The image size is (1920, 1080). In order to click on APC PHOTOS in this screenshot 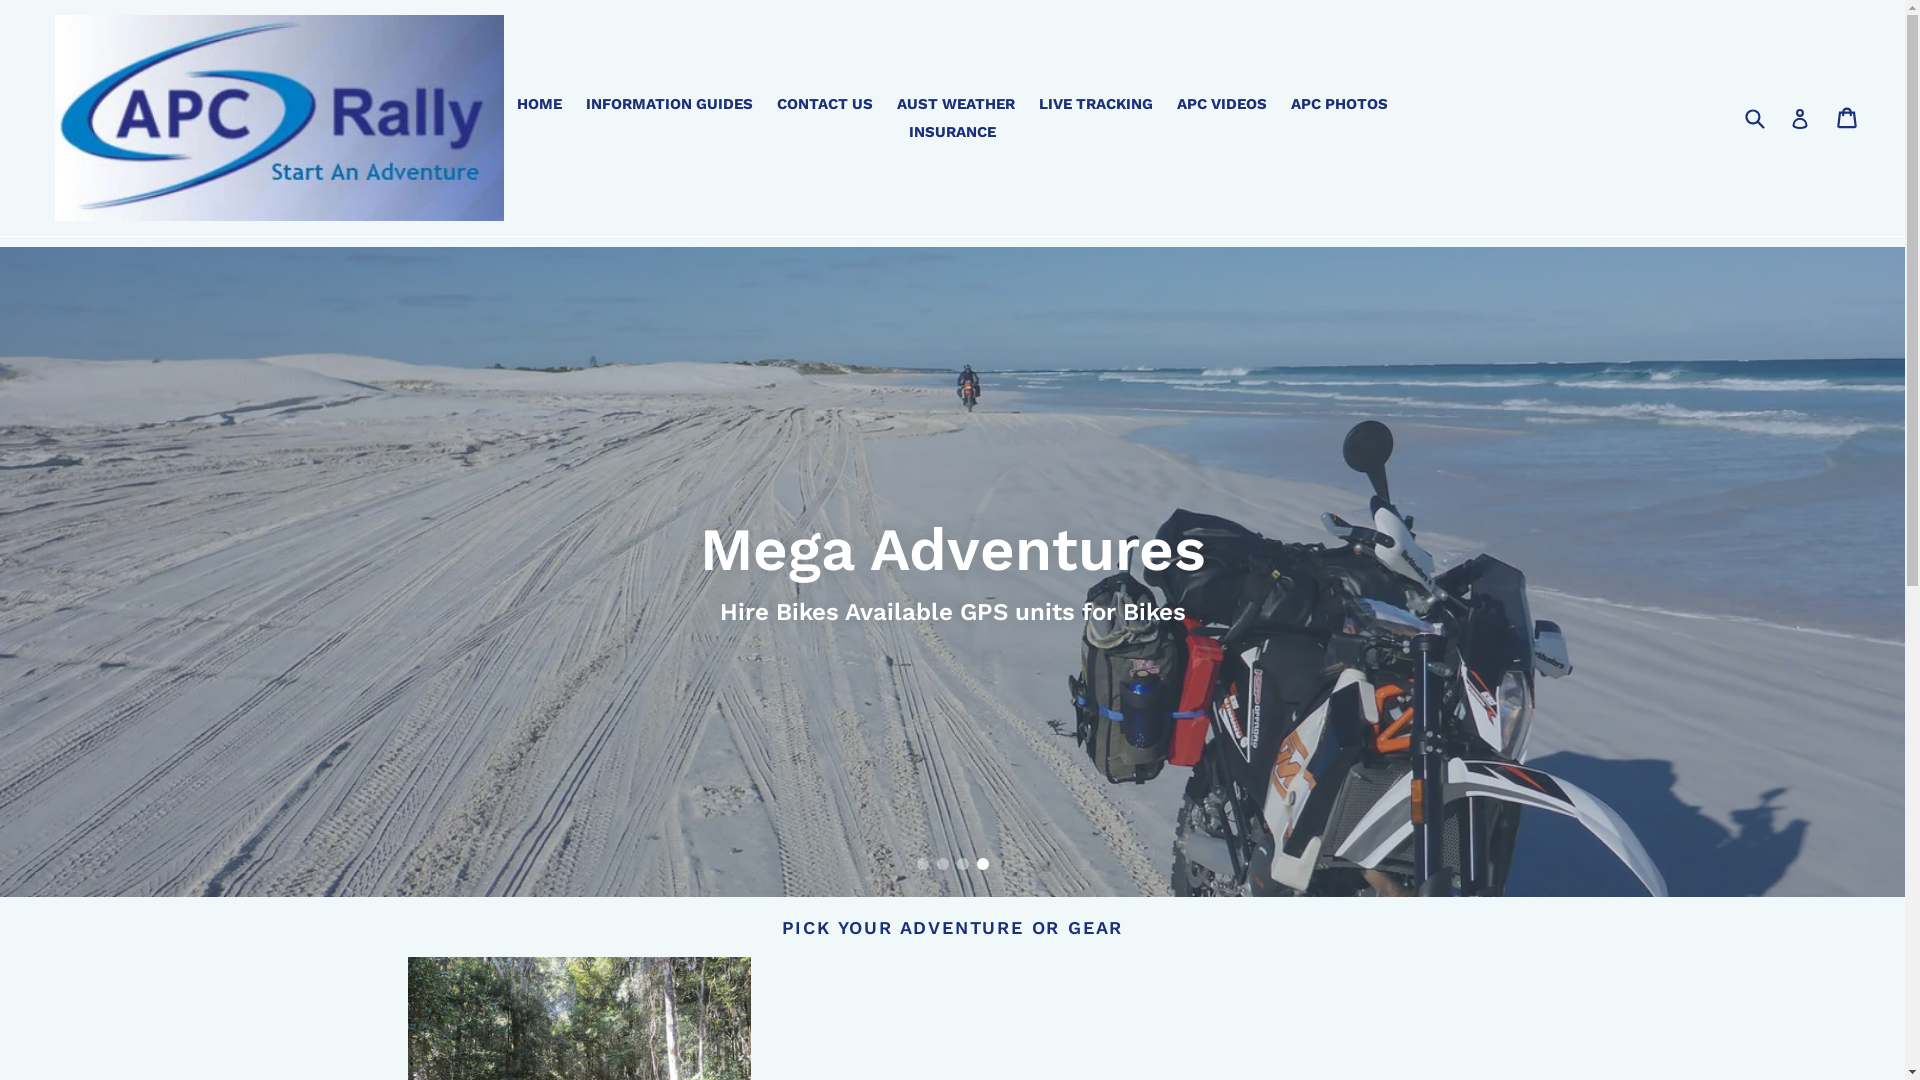, I will do `click(1340, 104)`.